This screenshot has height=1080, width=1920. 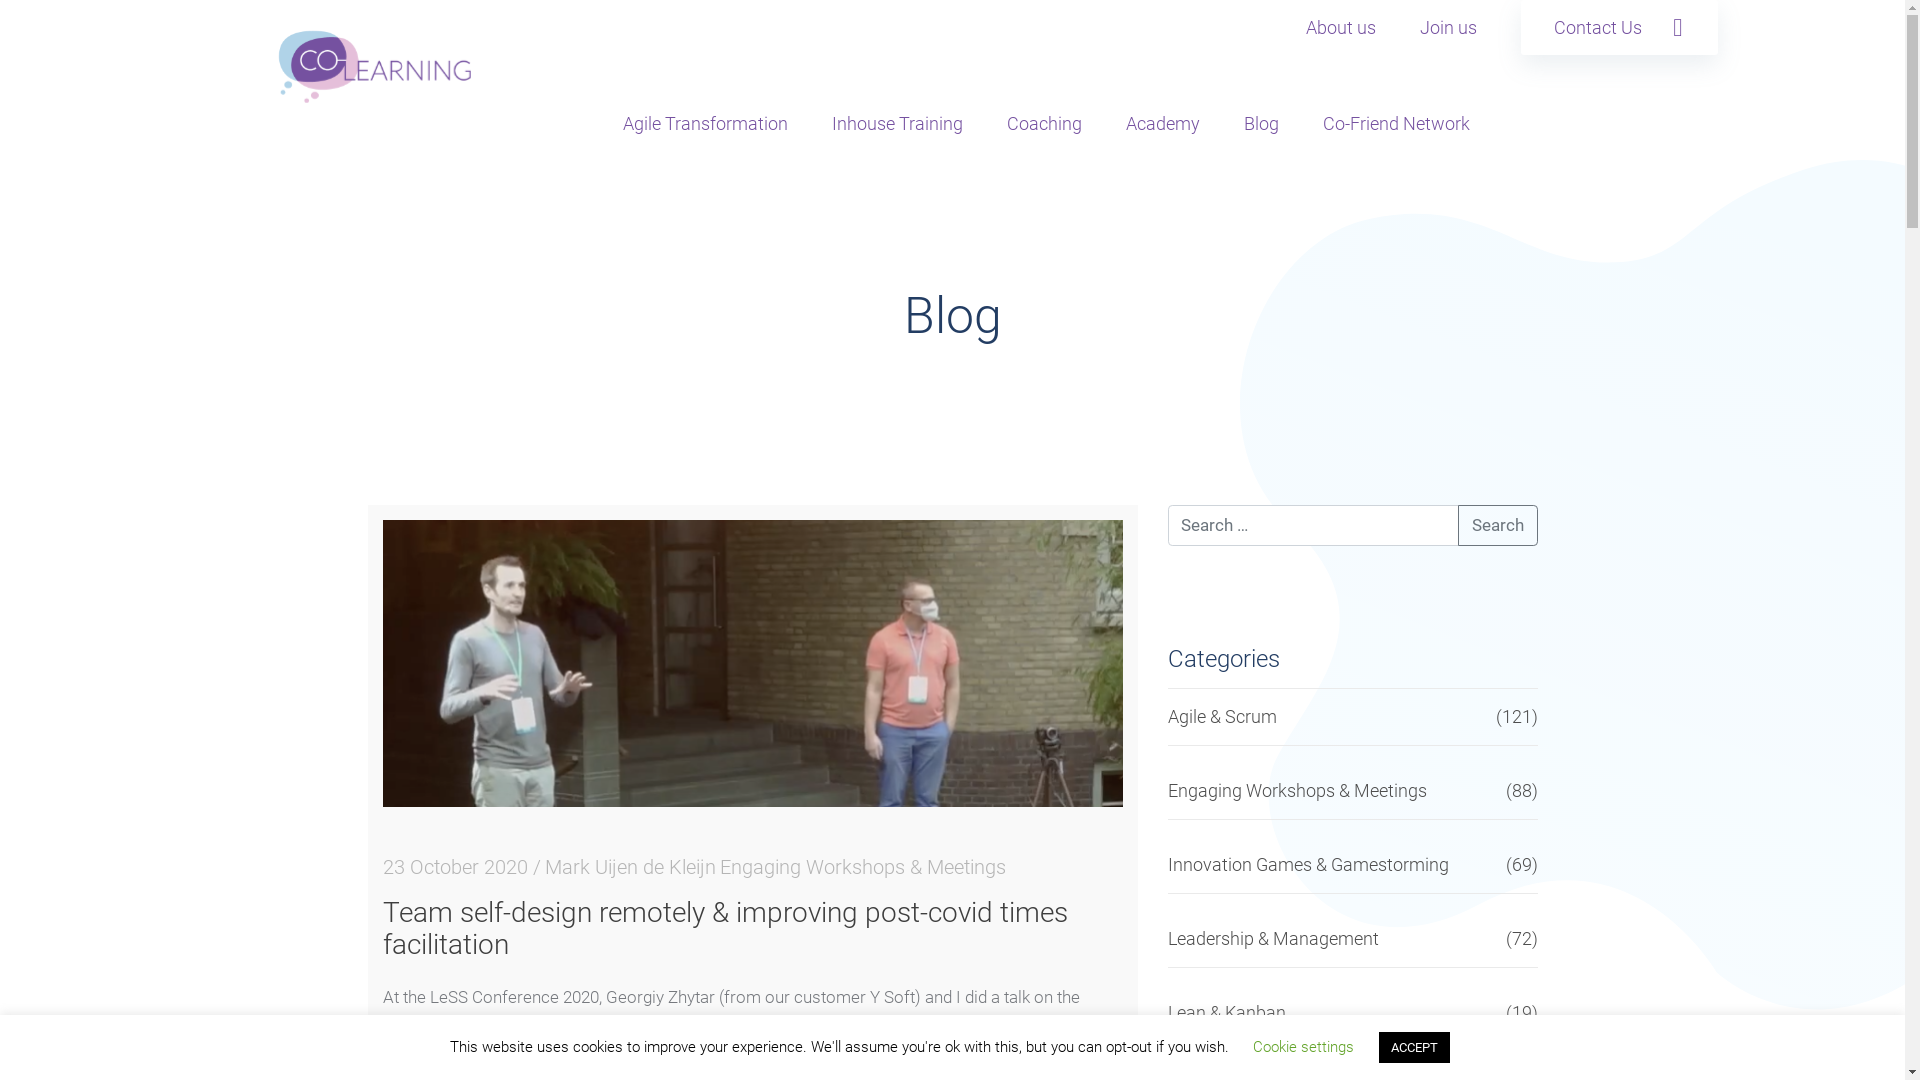 What do you see at coordinates (1304, 1047) in the screenshot?
I see `Cookie settings` at bounding box center [1304, 1047].